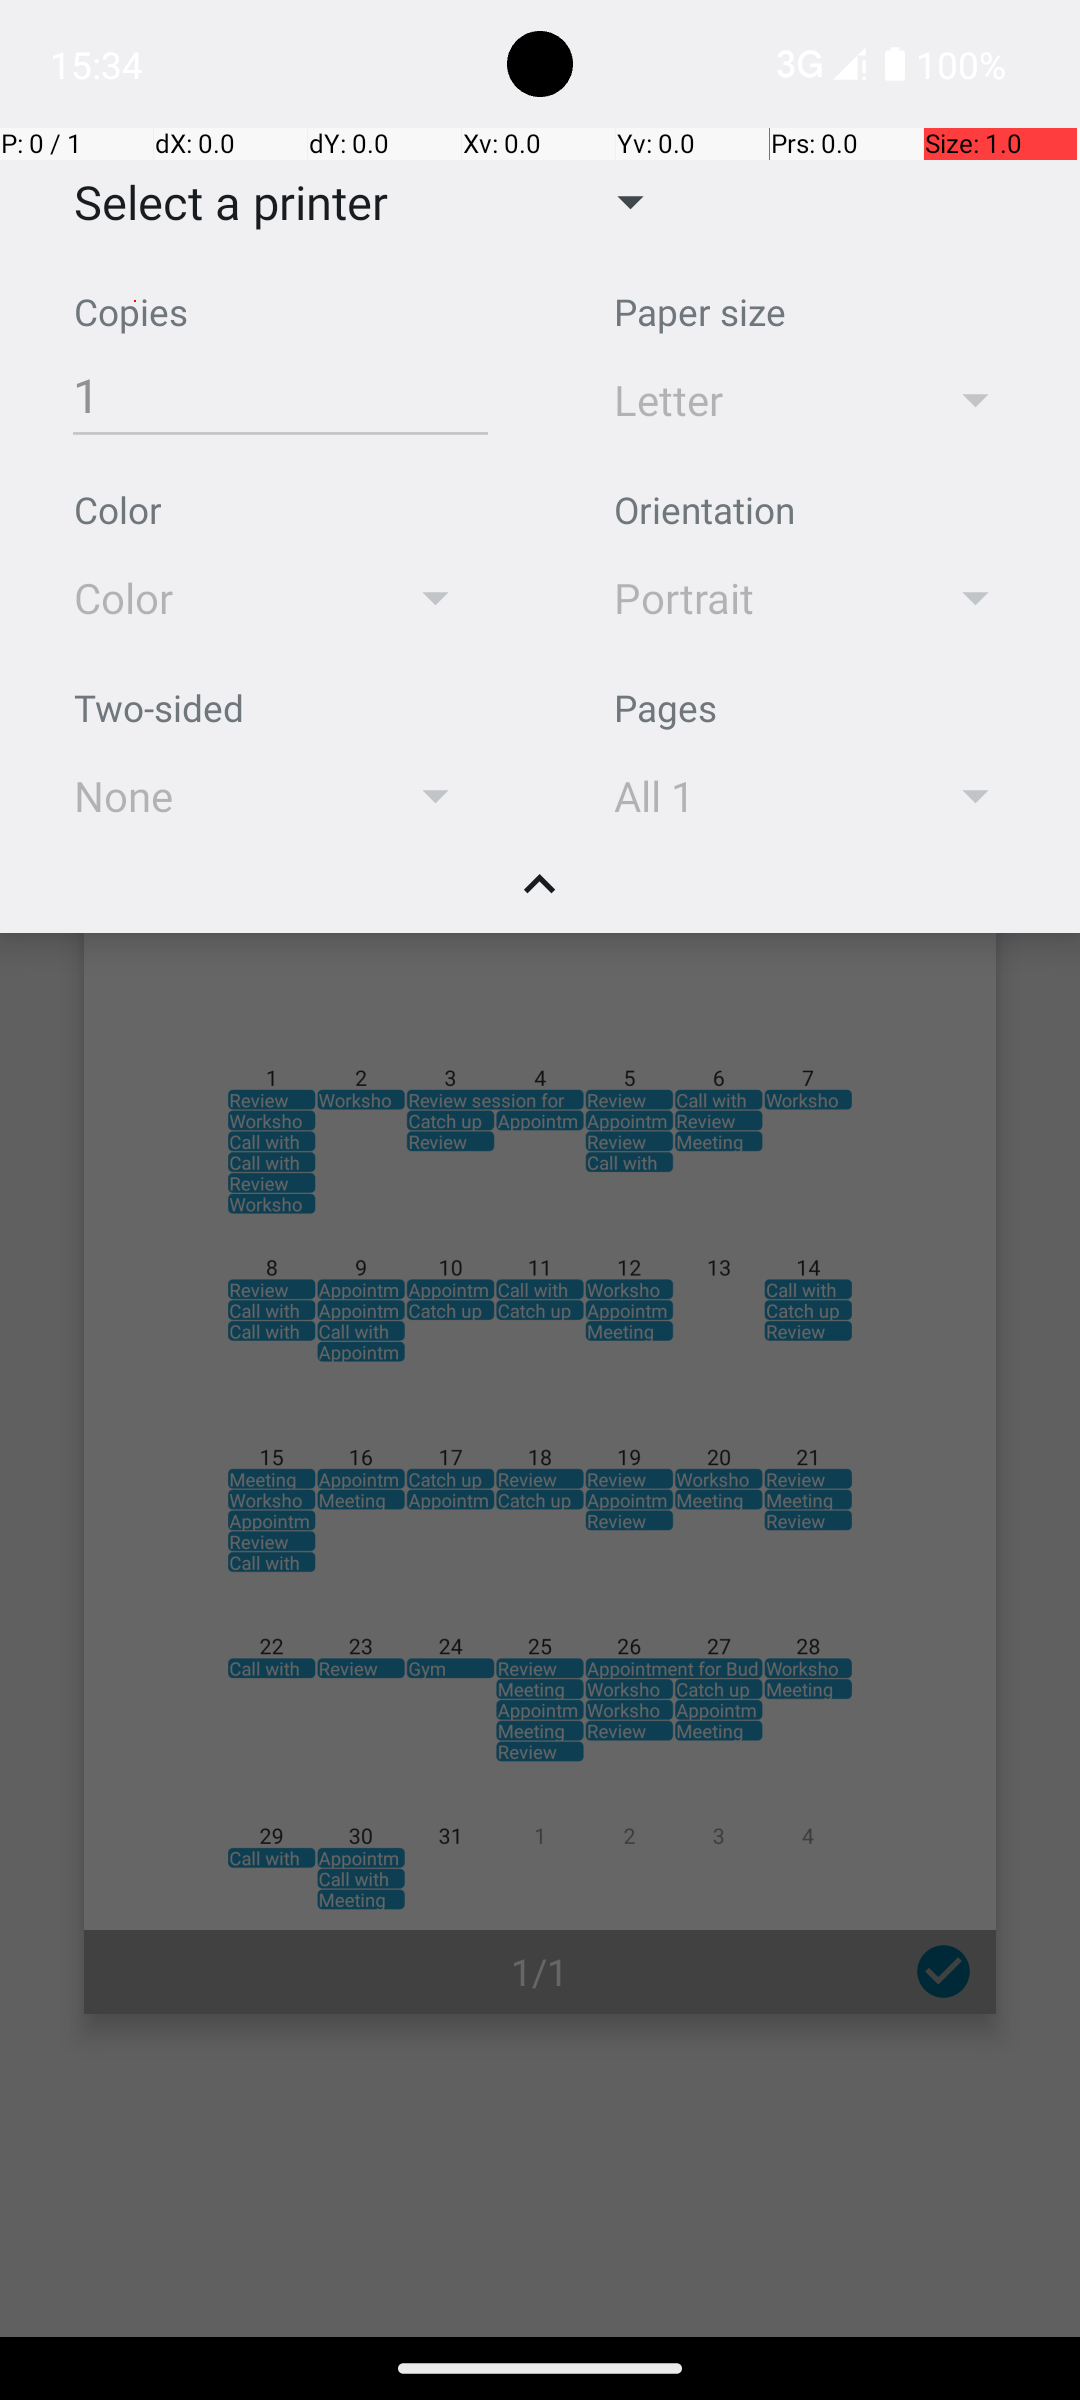 This screenshot has width=1080, height=2400. What do you see at coordinates (159, 708) in the screenshot?
I see `Two-sided` at bounding box center [159, 708].